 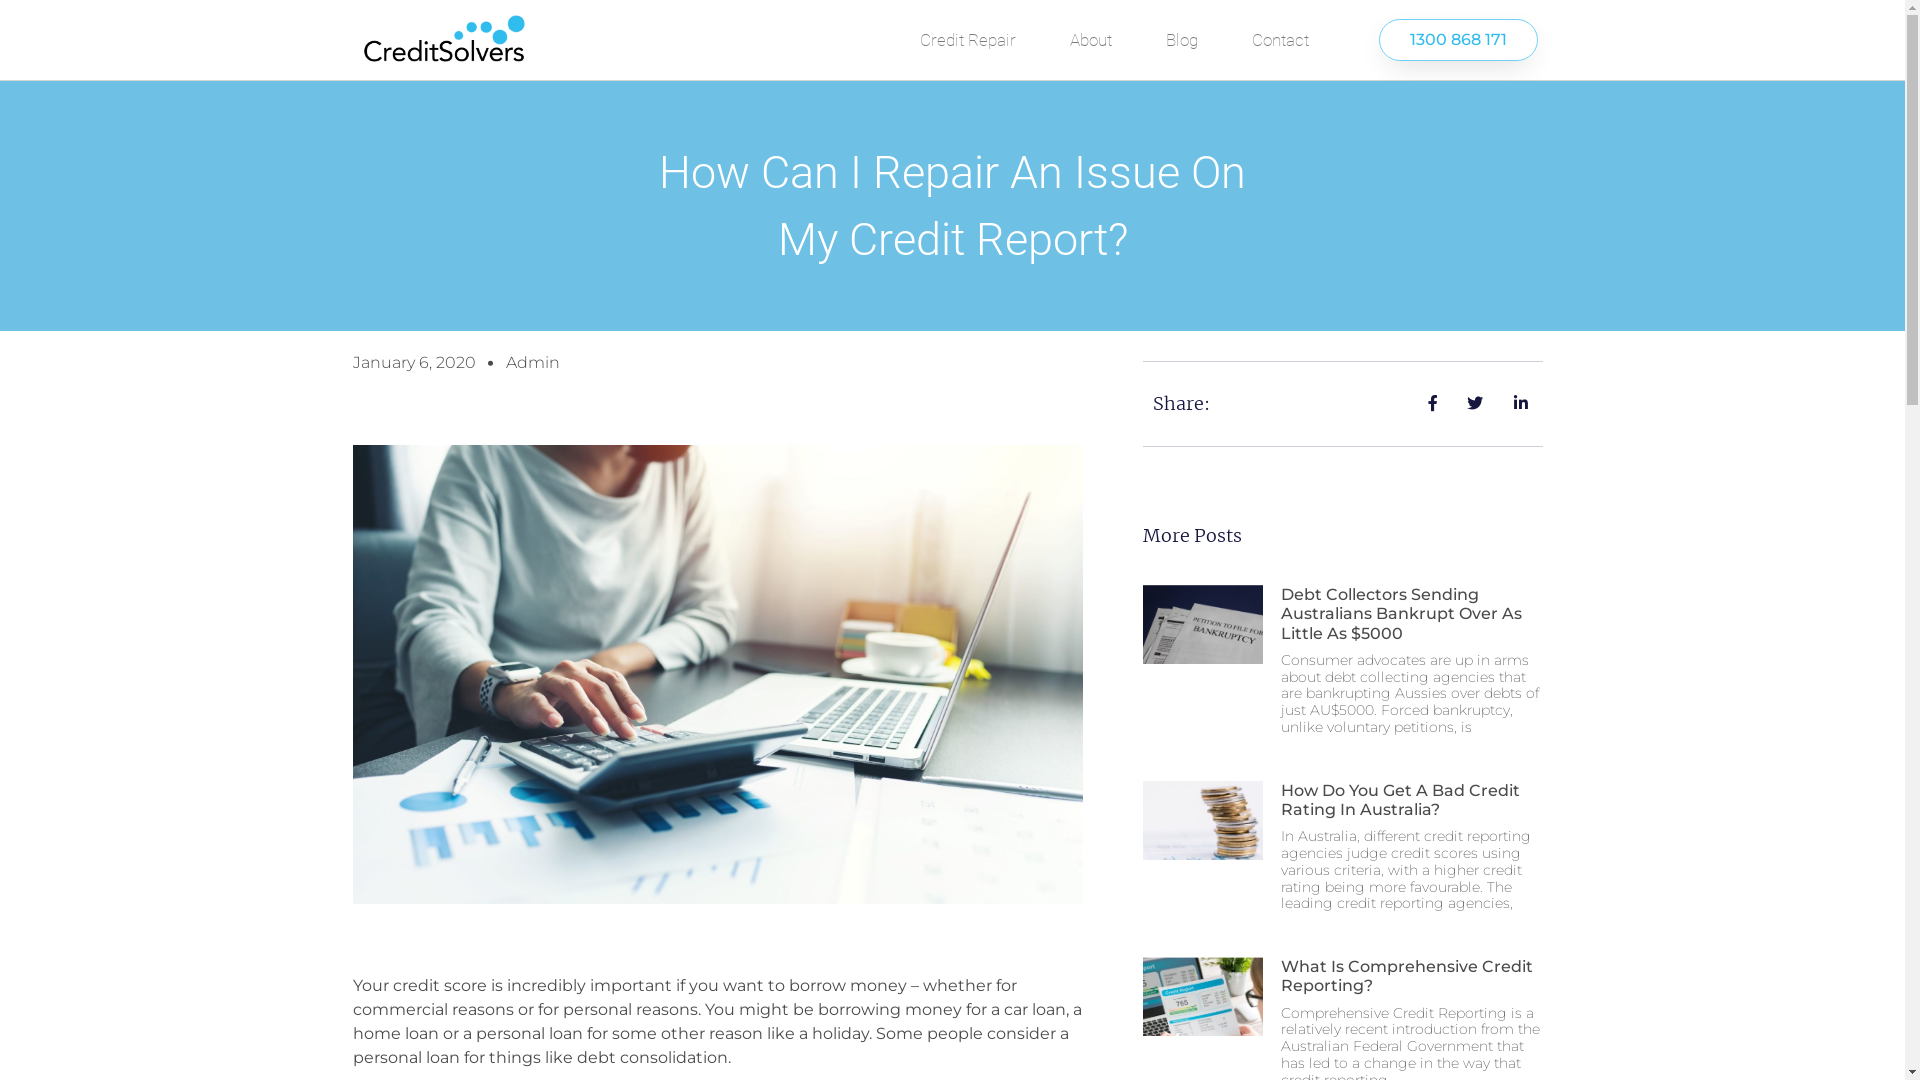 I want to click on Credit Repair, so click(x=968, y=40).